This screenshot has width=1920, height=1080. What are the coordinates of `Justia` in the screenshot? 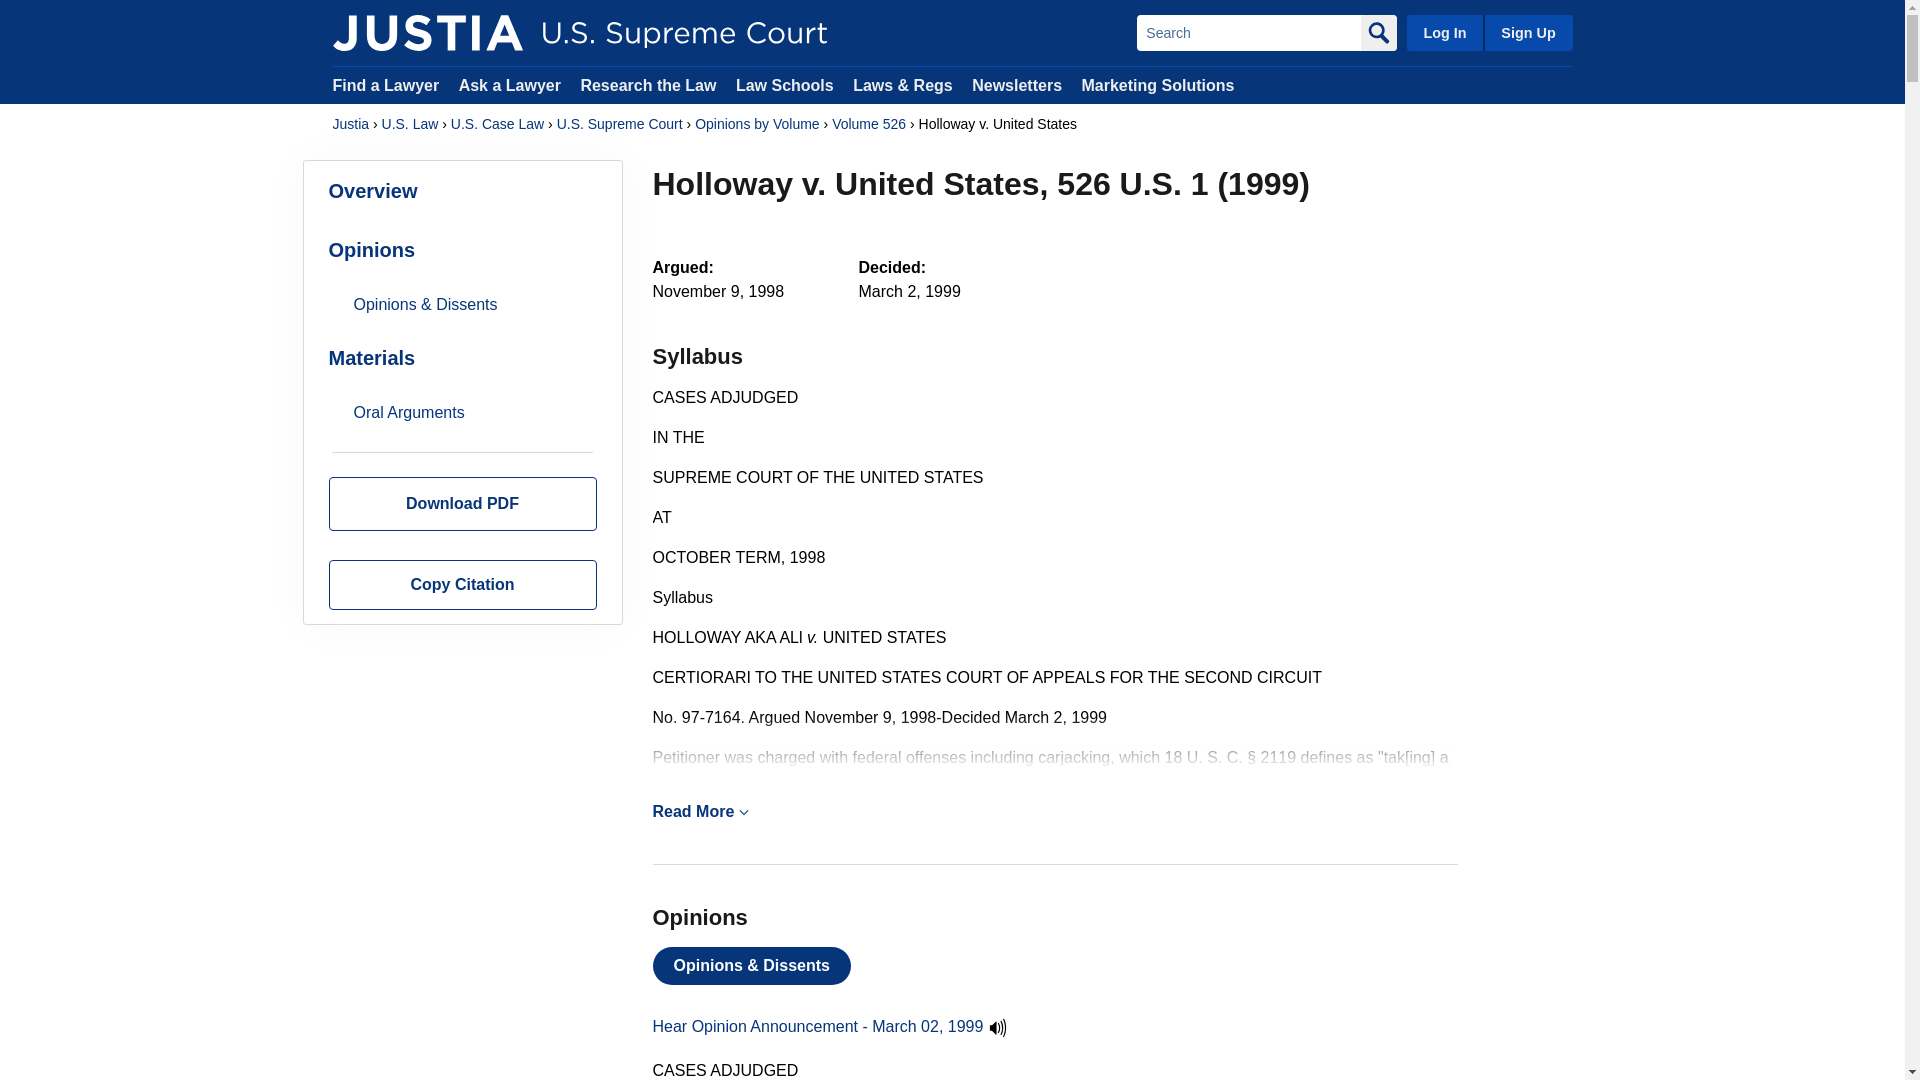 It's located at (350, 124).